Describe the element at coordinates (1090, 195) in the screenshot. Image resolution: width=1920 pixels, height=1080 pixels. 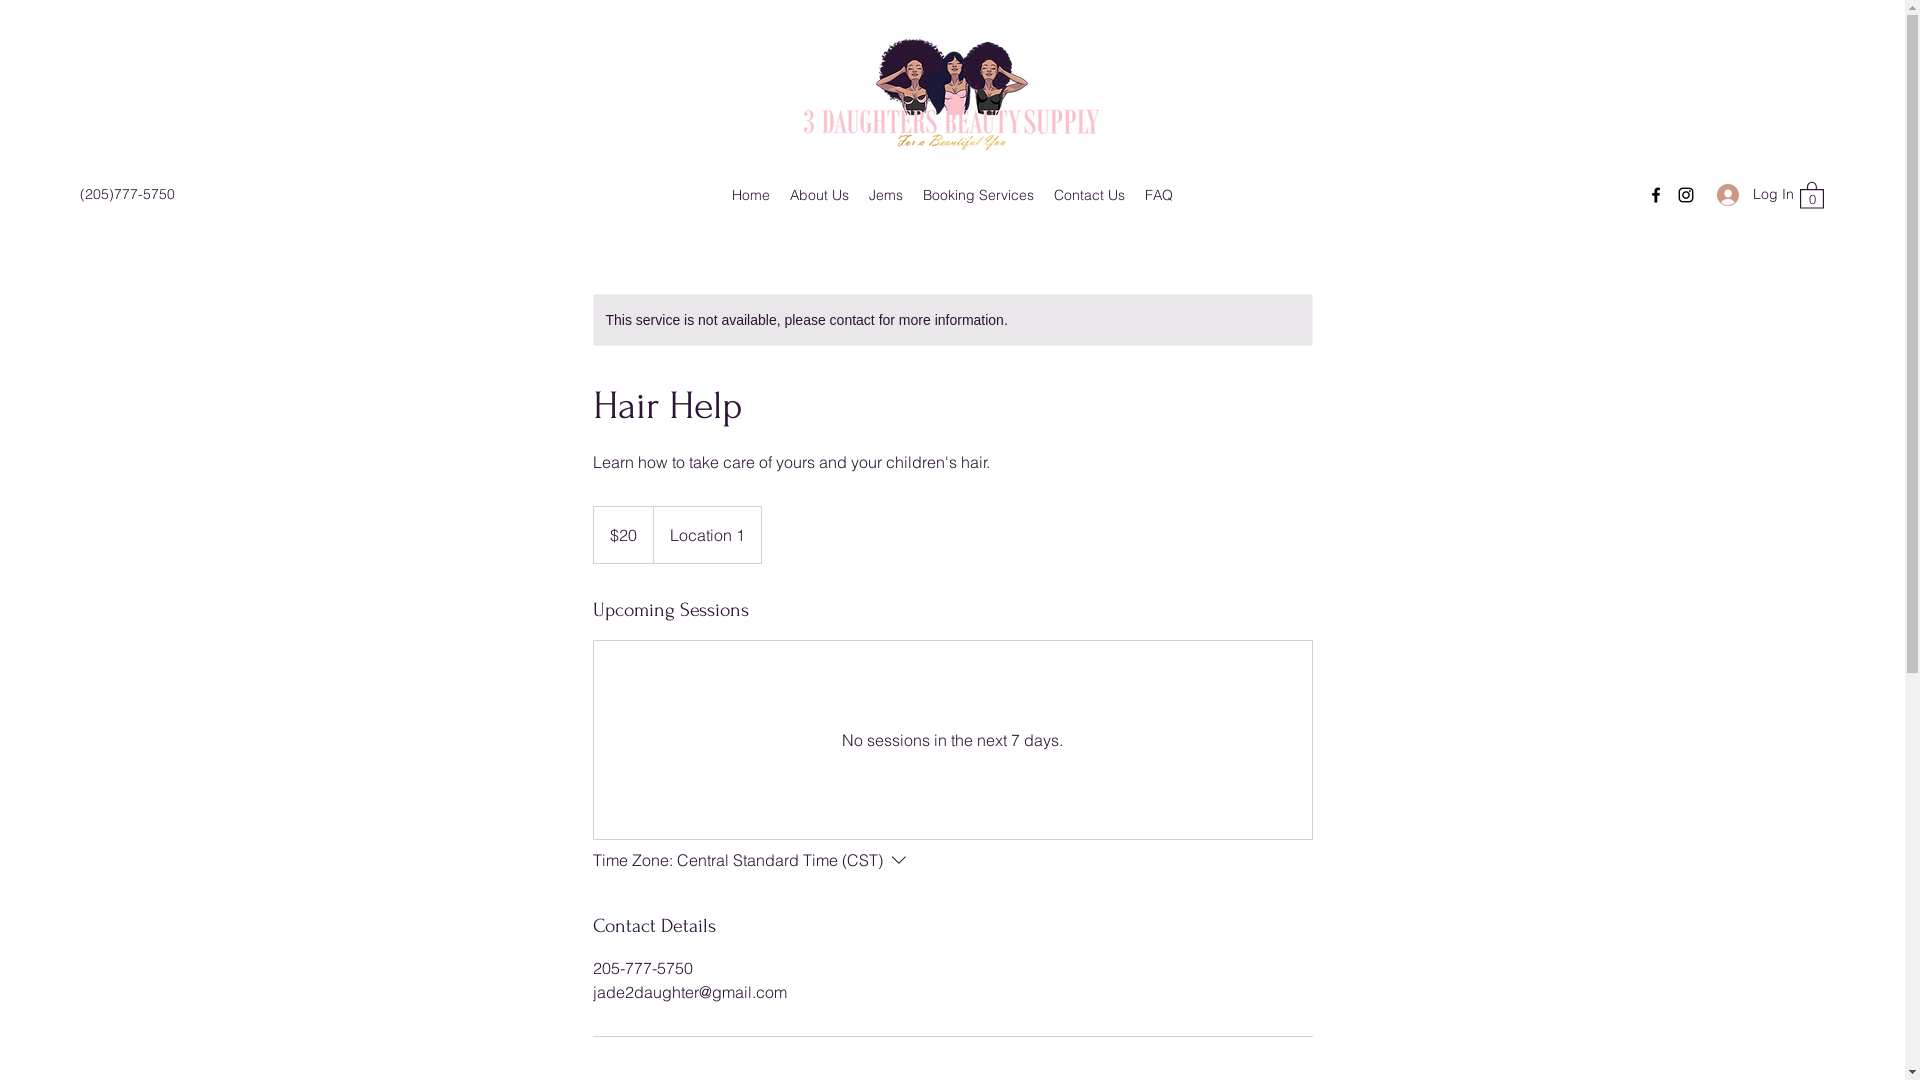
I see `Contact Us` at that location.